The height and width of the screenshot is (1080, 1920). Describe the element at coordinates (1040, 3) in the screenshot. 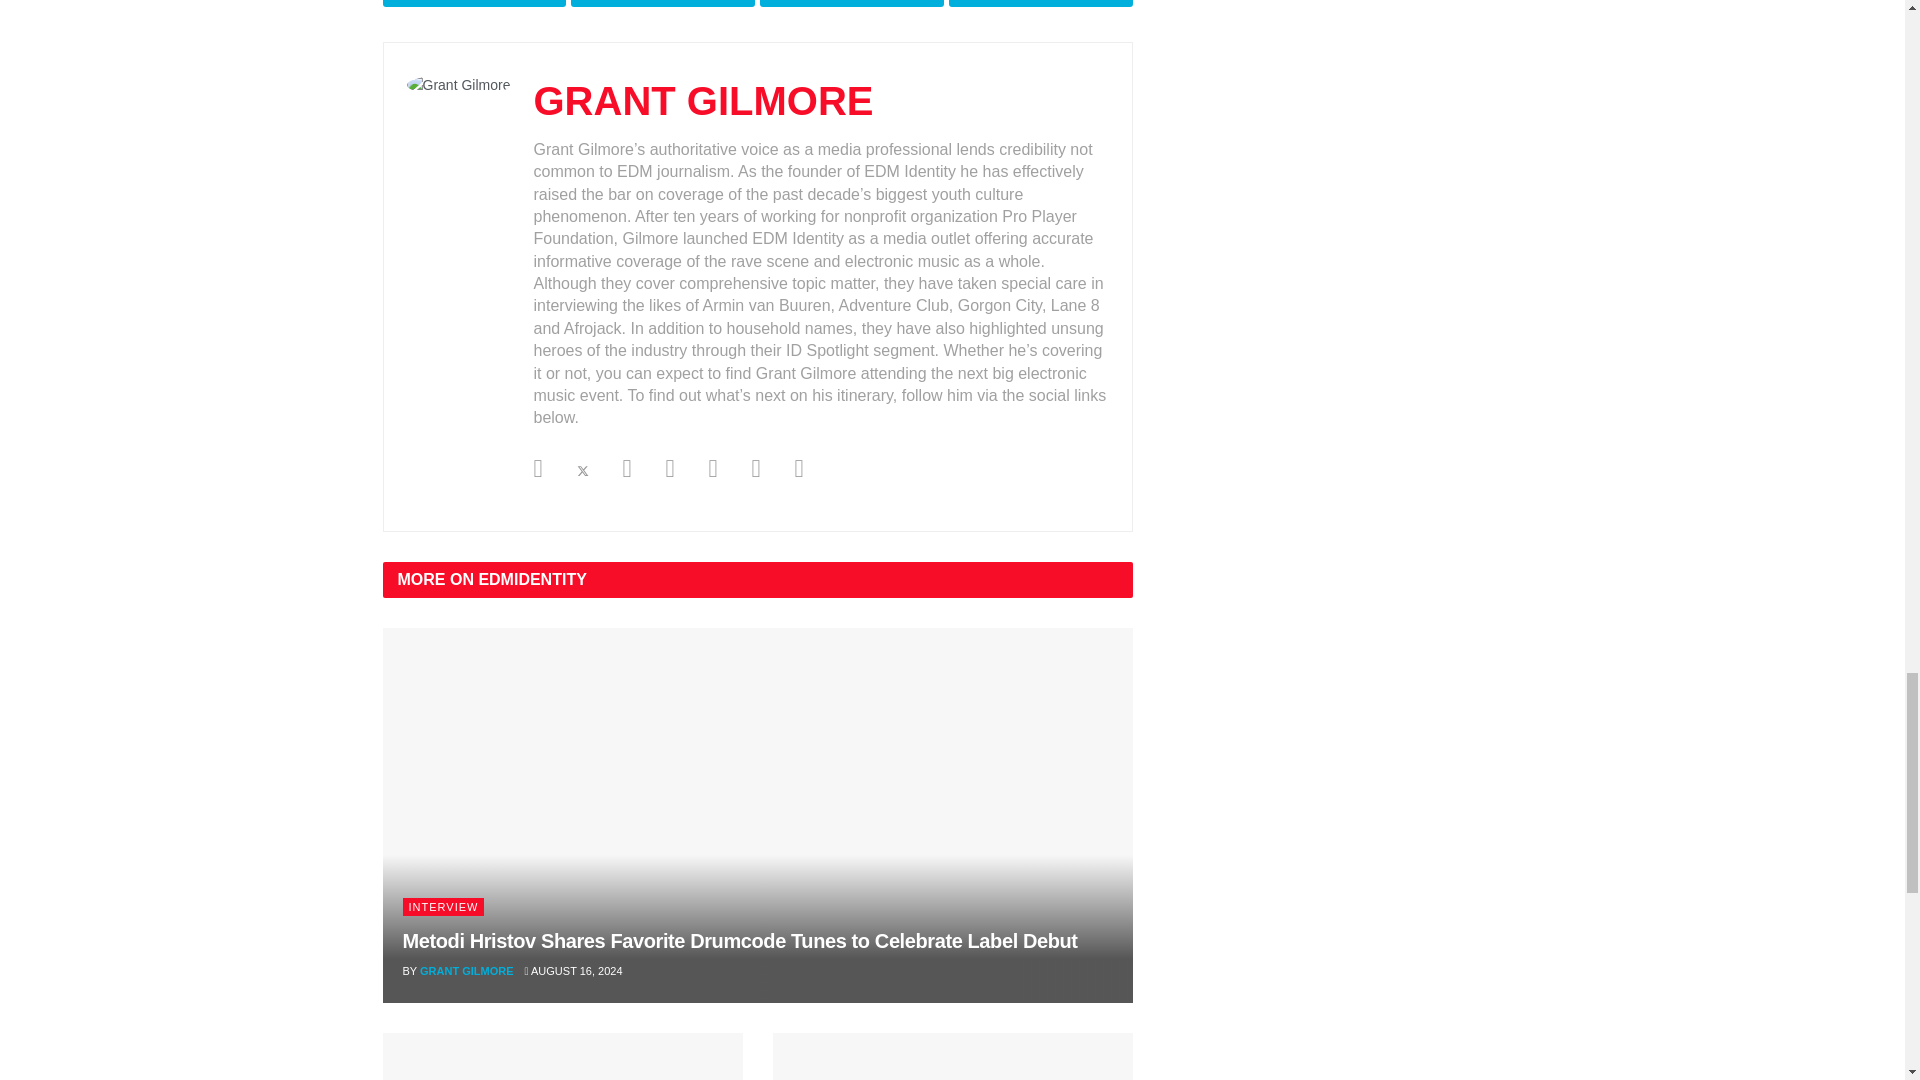

I see `Share` at that location.